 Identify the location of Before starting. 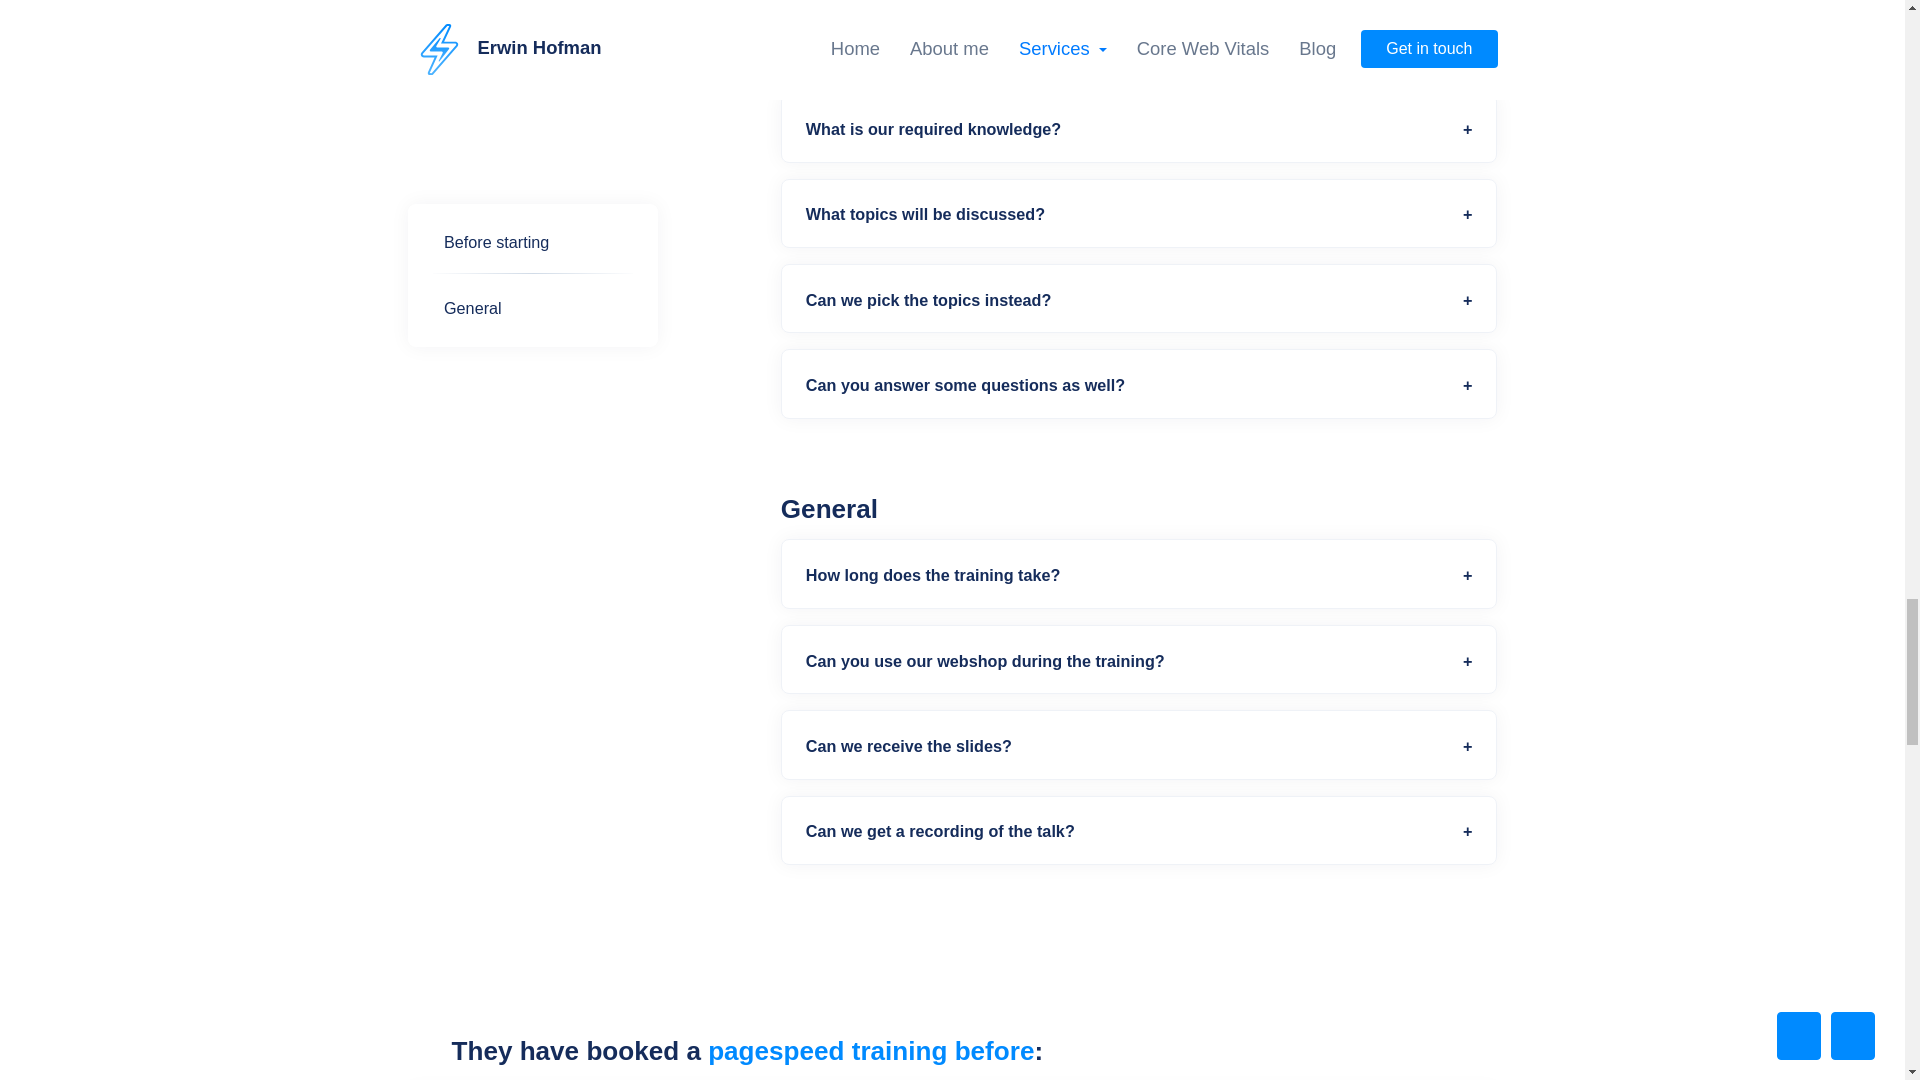
(532, 45).